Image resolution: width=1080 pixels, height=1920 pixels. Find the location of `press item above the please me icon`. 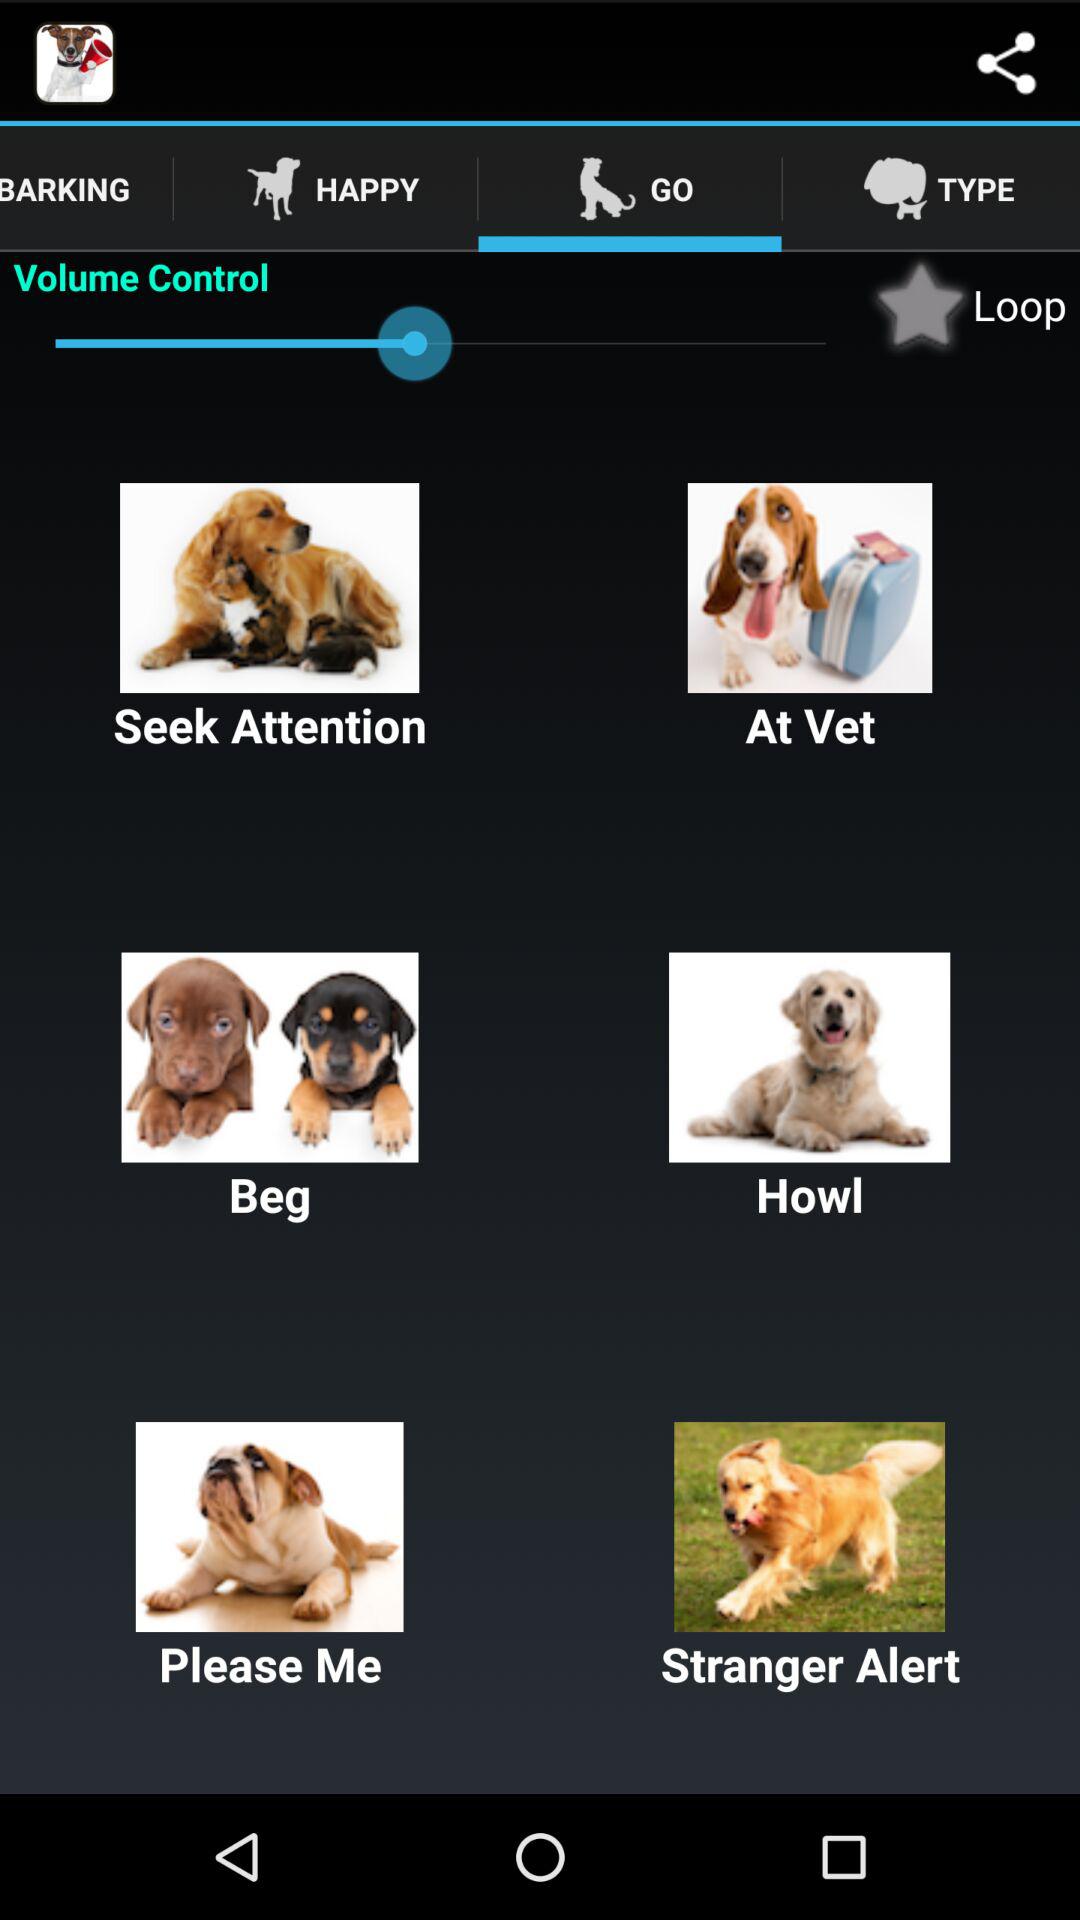

press item above the please me icon is located at coordinates (270, 1089).